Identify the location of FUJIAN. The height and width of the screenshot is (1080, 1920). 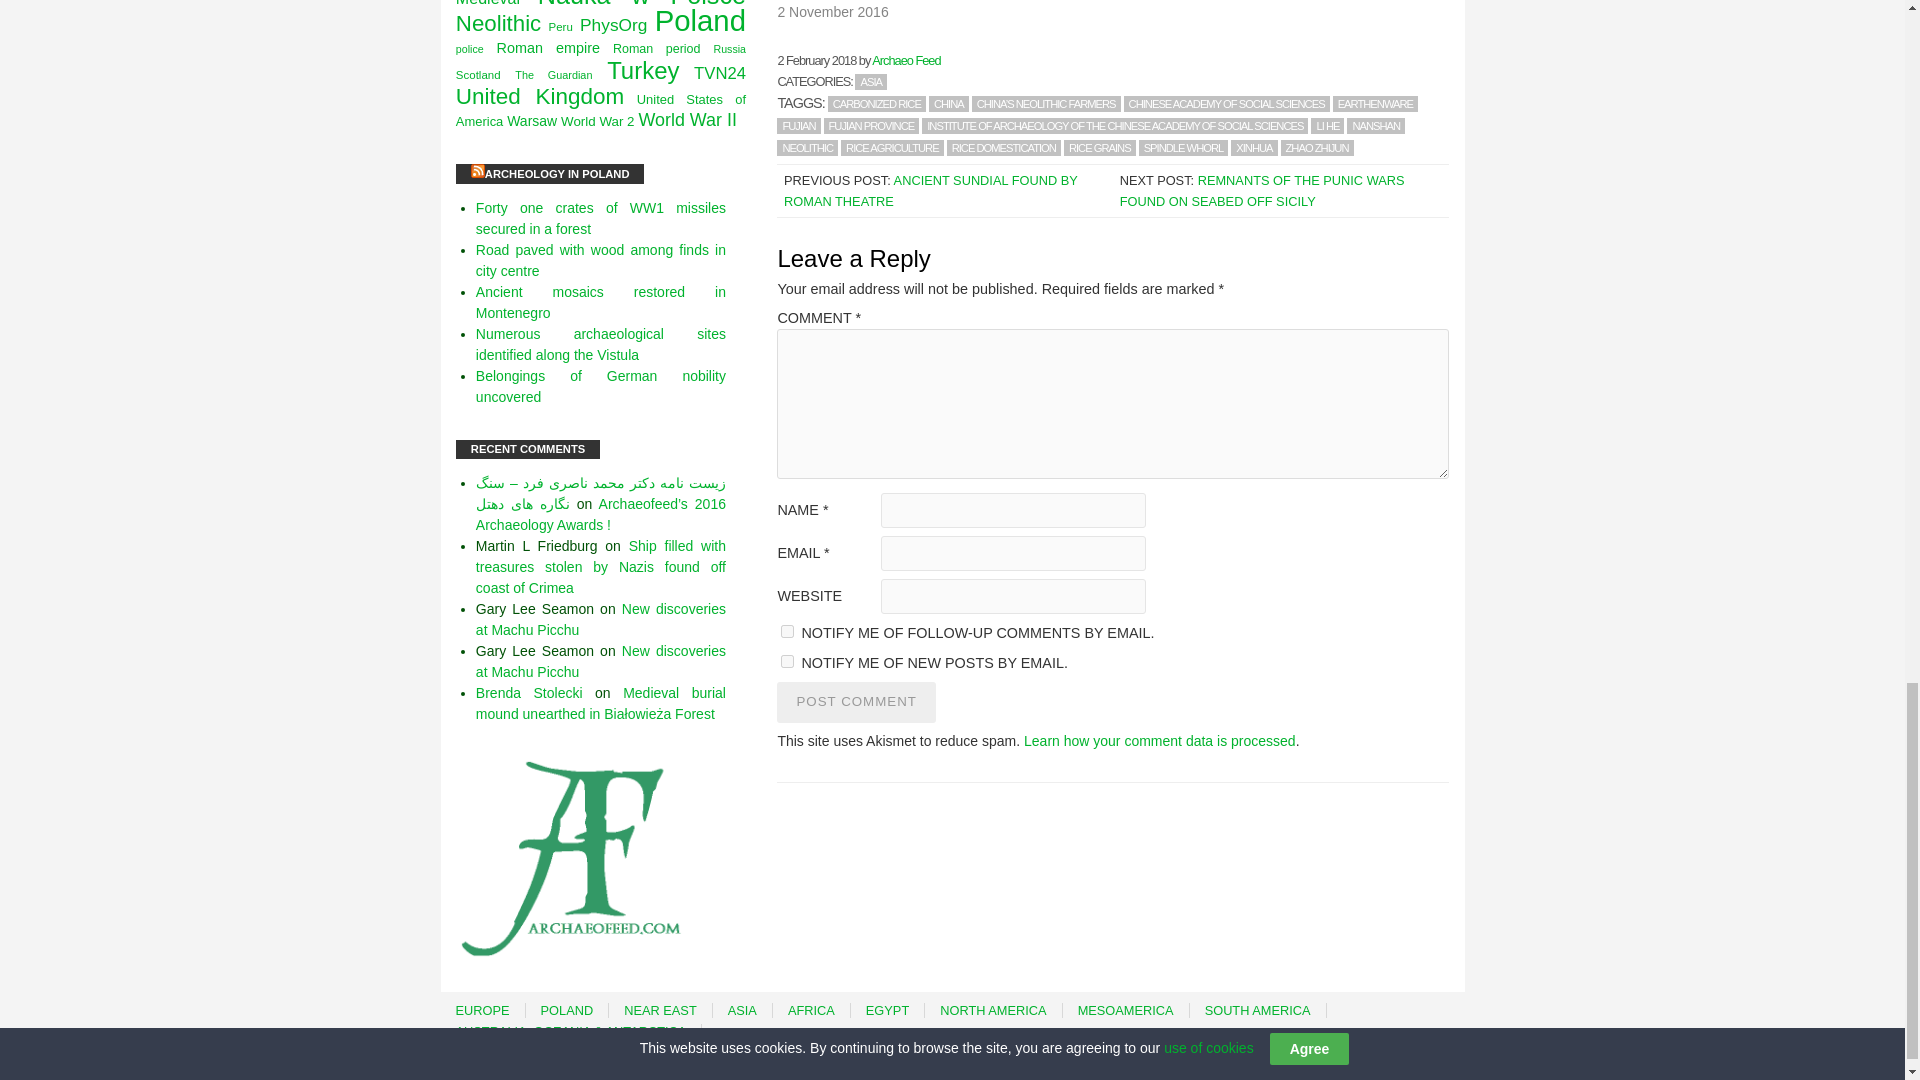
(798, 125).